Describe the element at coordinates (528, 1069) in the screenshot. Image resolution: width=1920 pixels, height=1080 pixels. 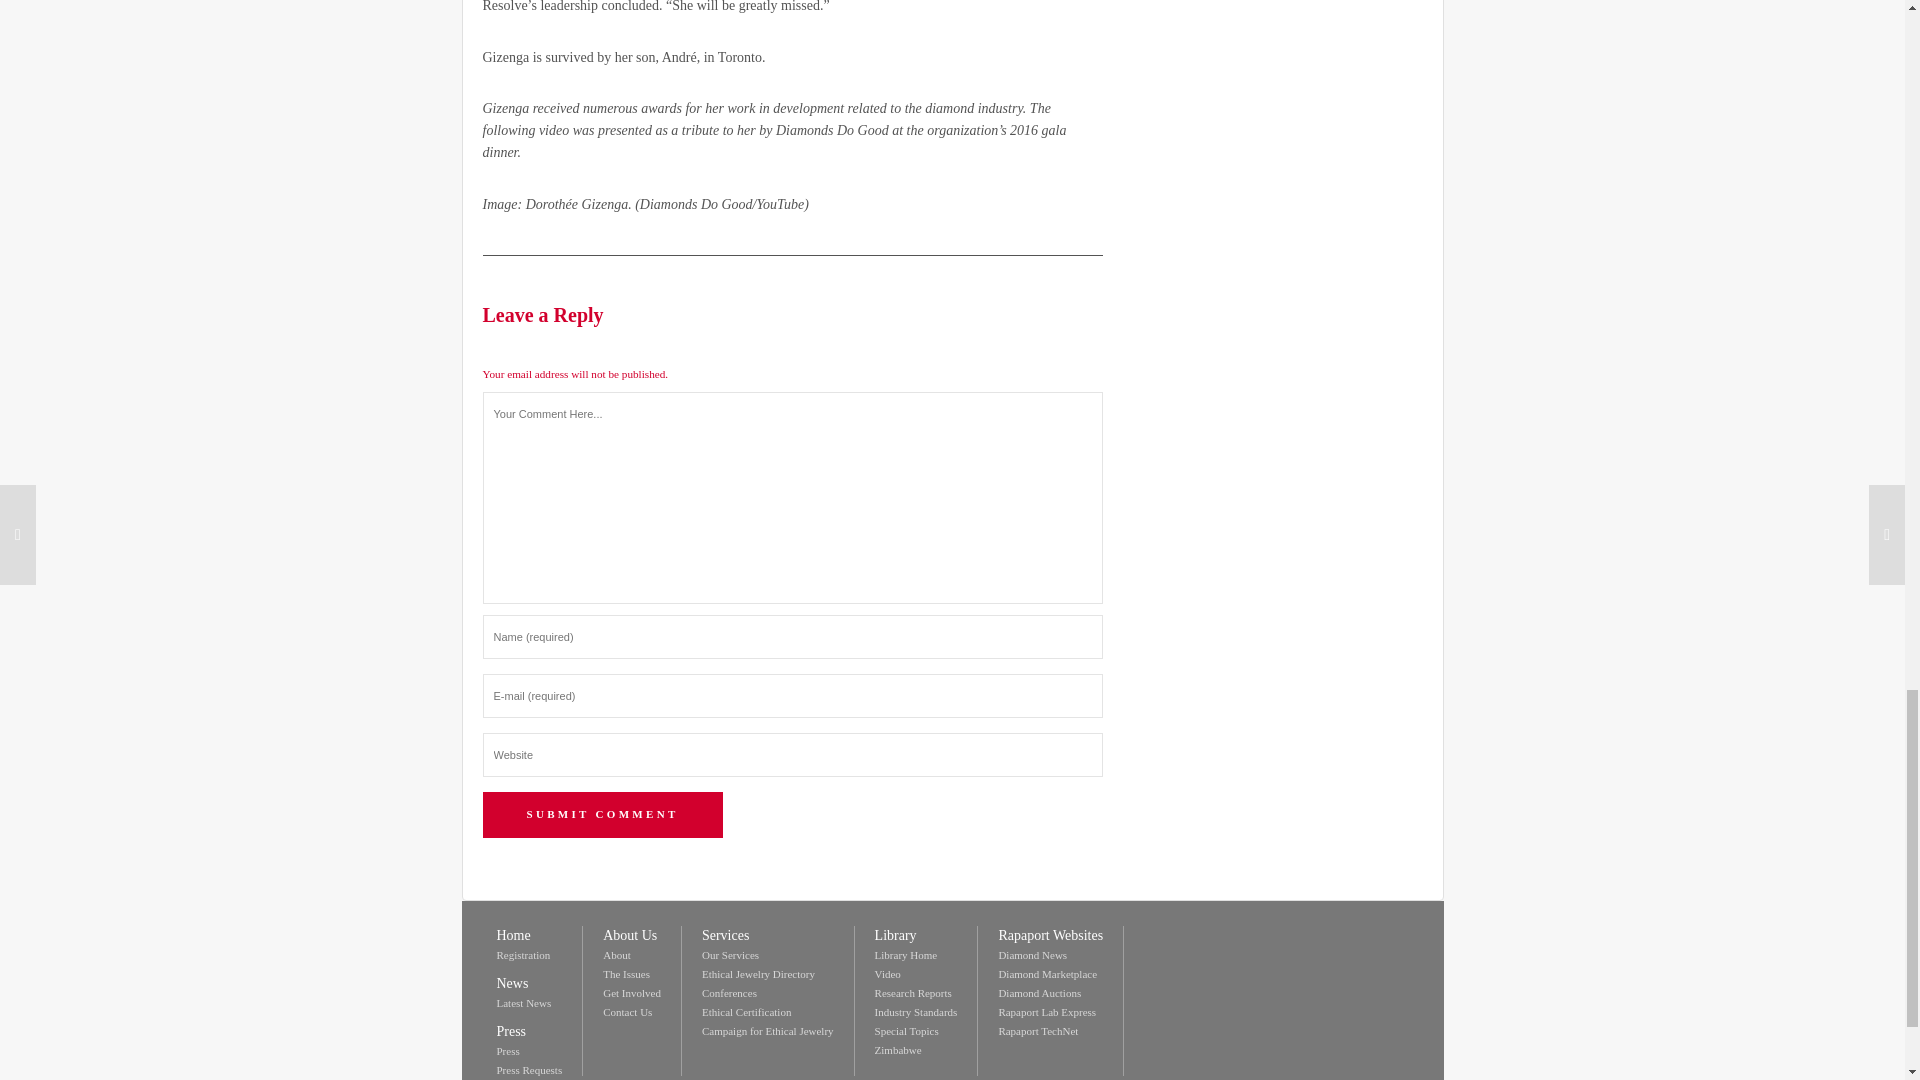
I see `Press Requests` at that location.